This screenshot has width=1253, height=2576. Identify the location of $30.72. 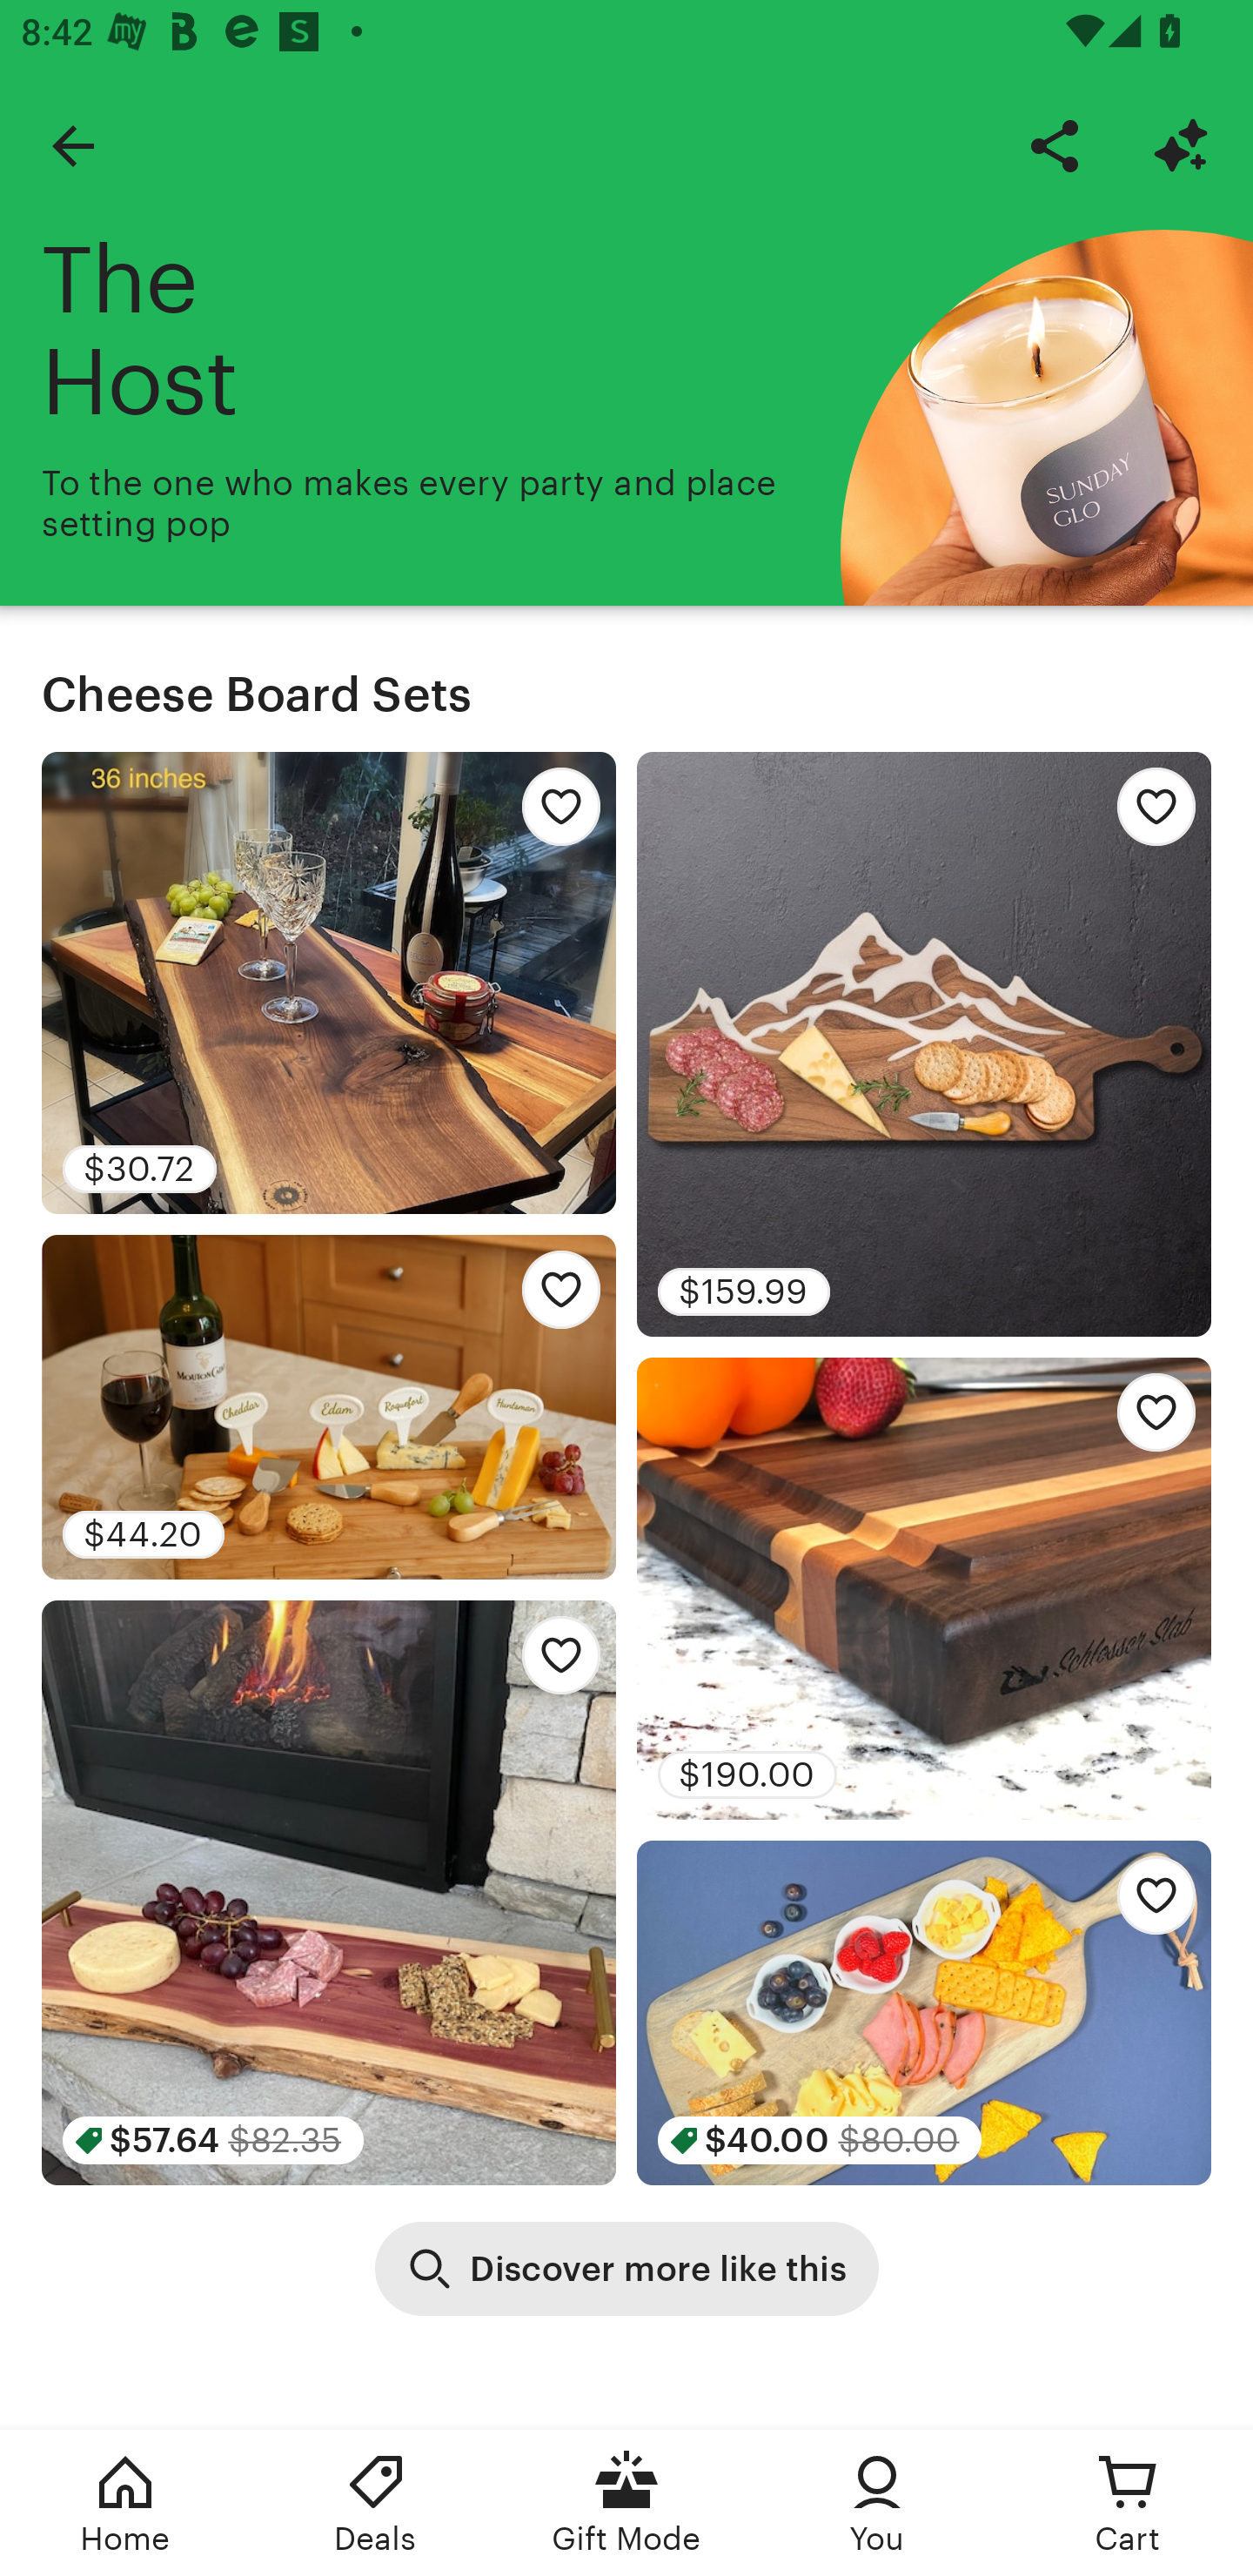
(329, 983).